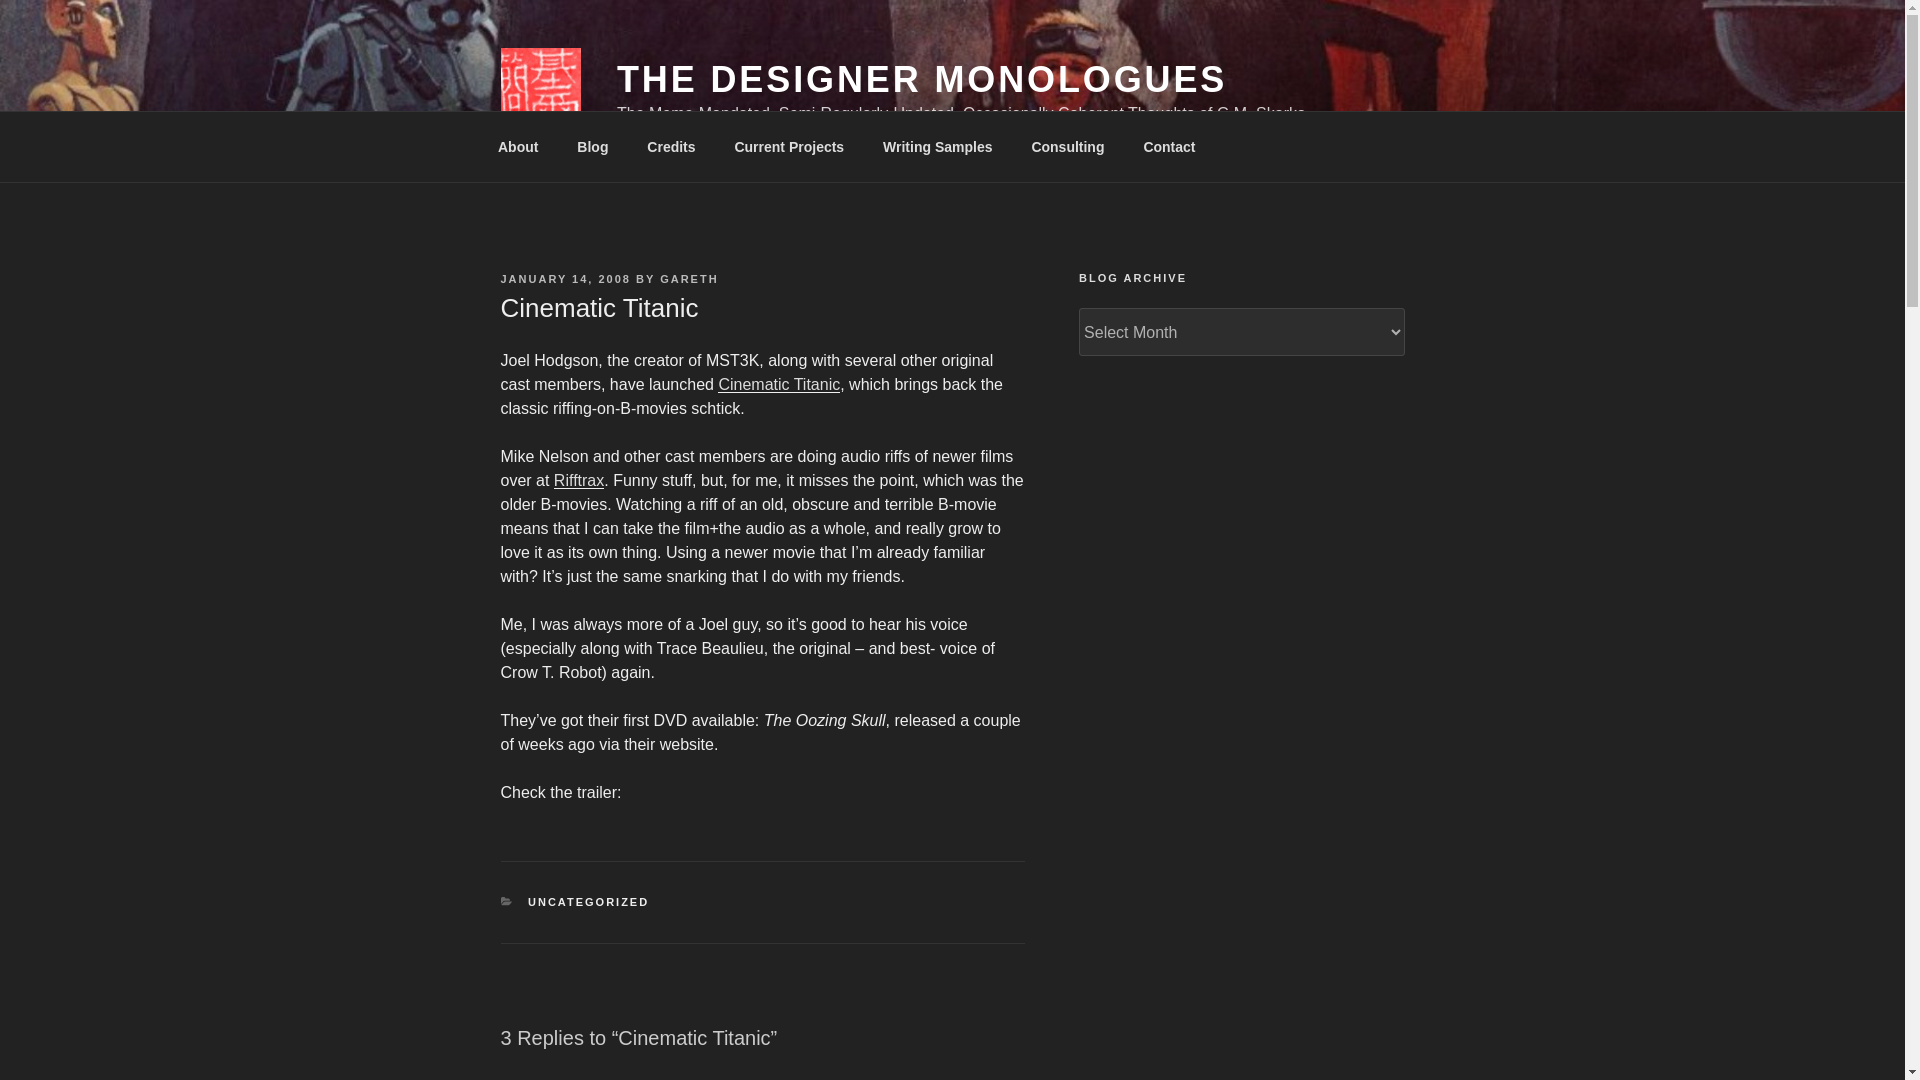 This screenshot has height=1080, width=1920. Describe the element at coordinates (779, 384) in the screenshot. I see `Cinematic Titanic` at that location.